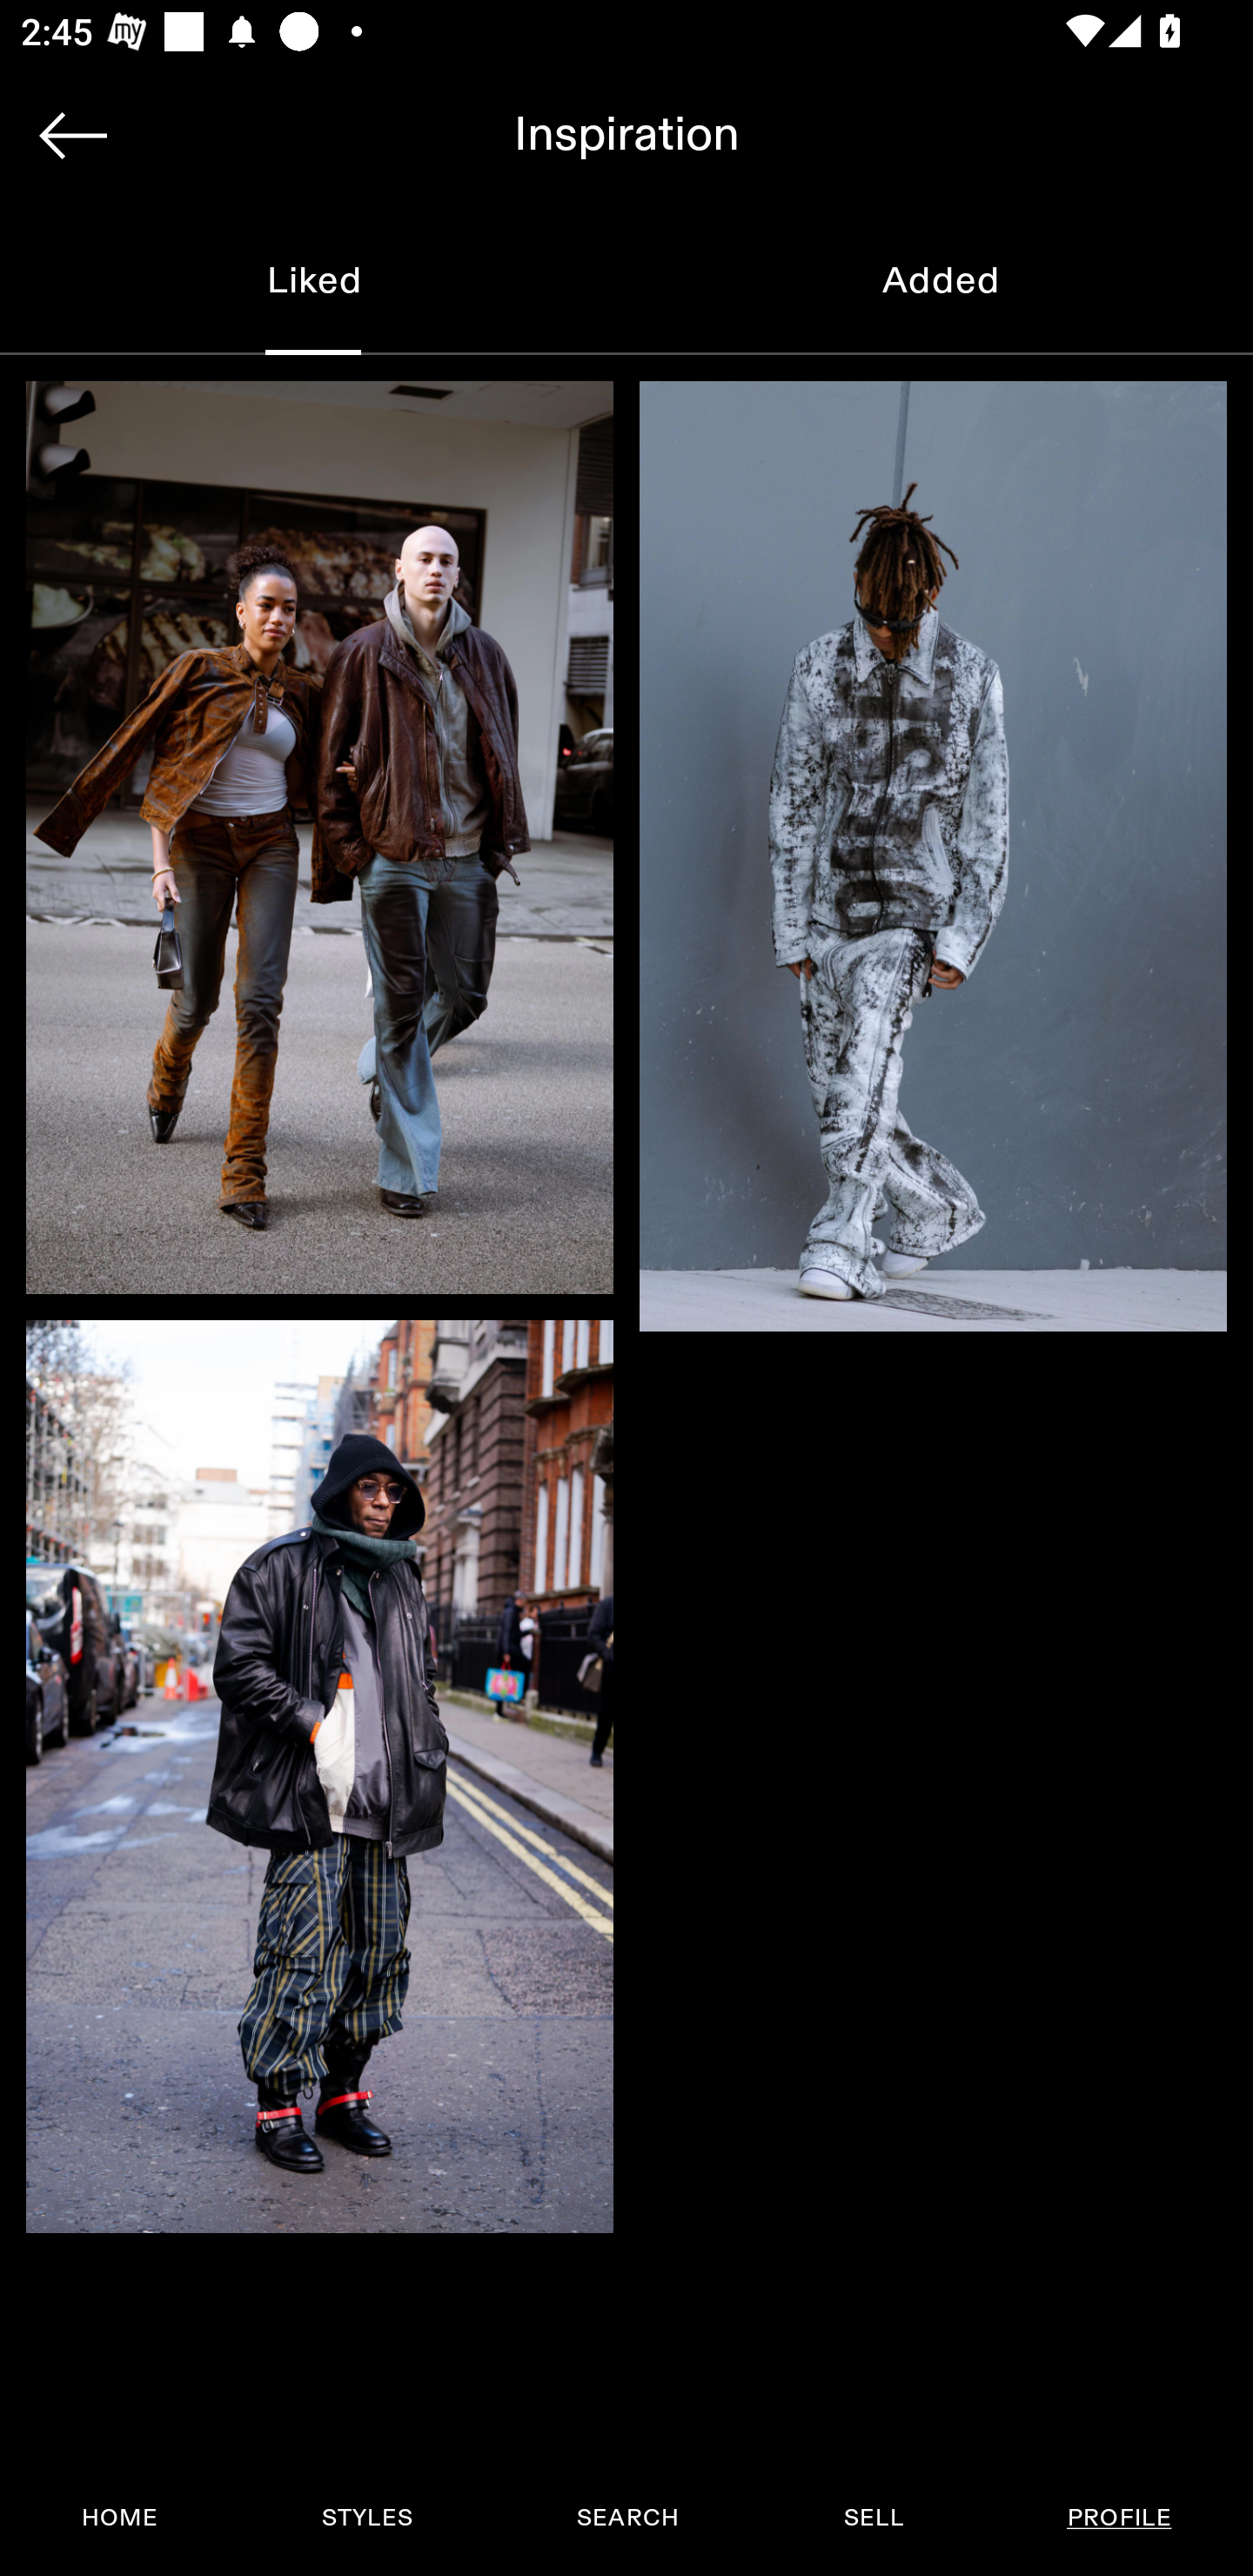 The width and height of the screenshot is (1253, 2576). I want to click on STYLES, so click(366, 2518).